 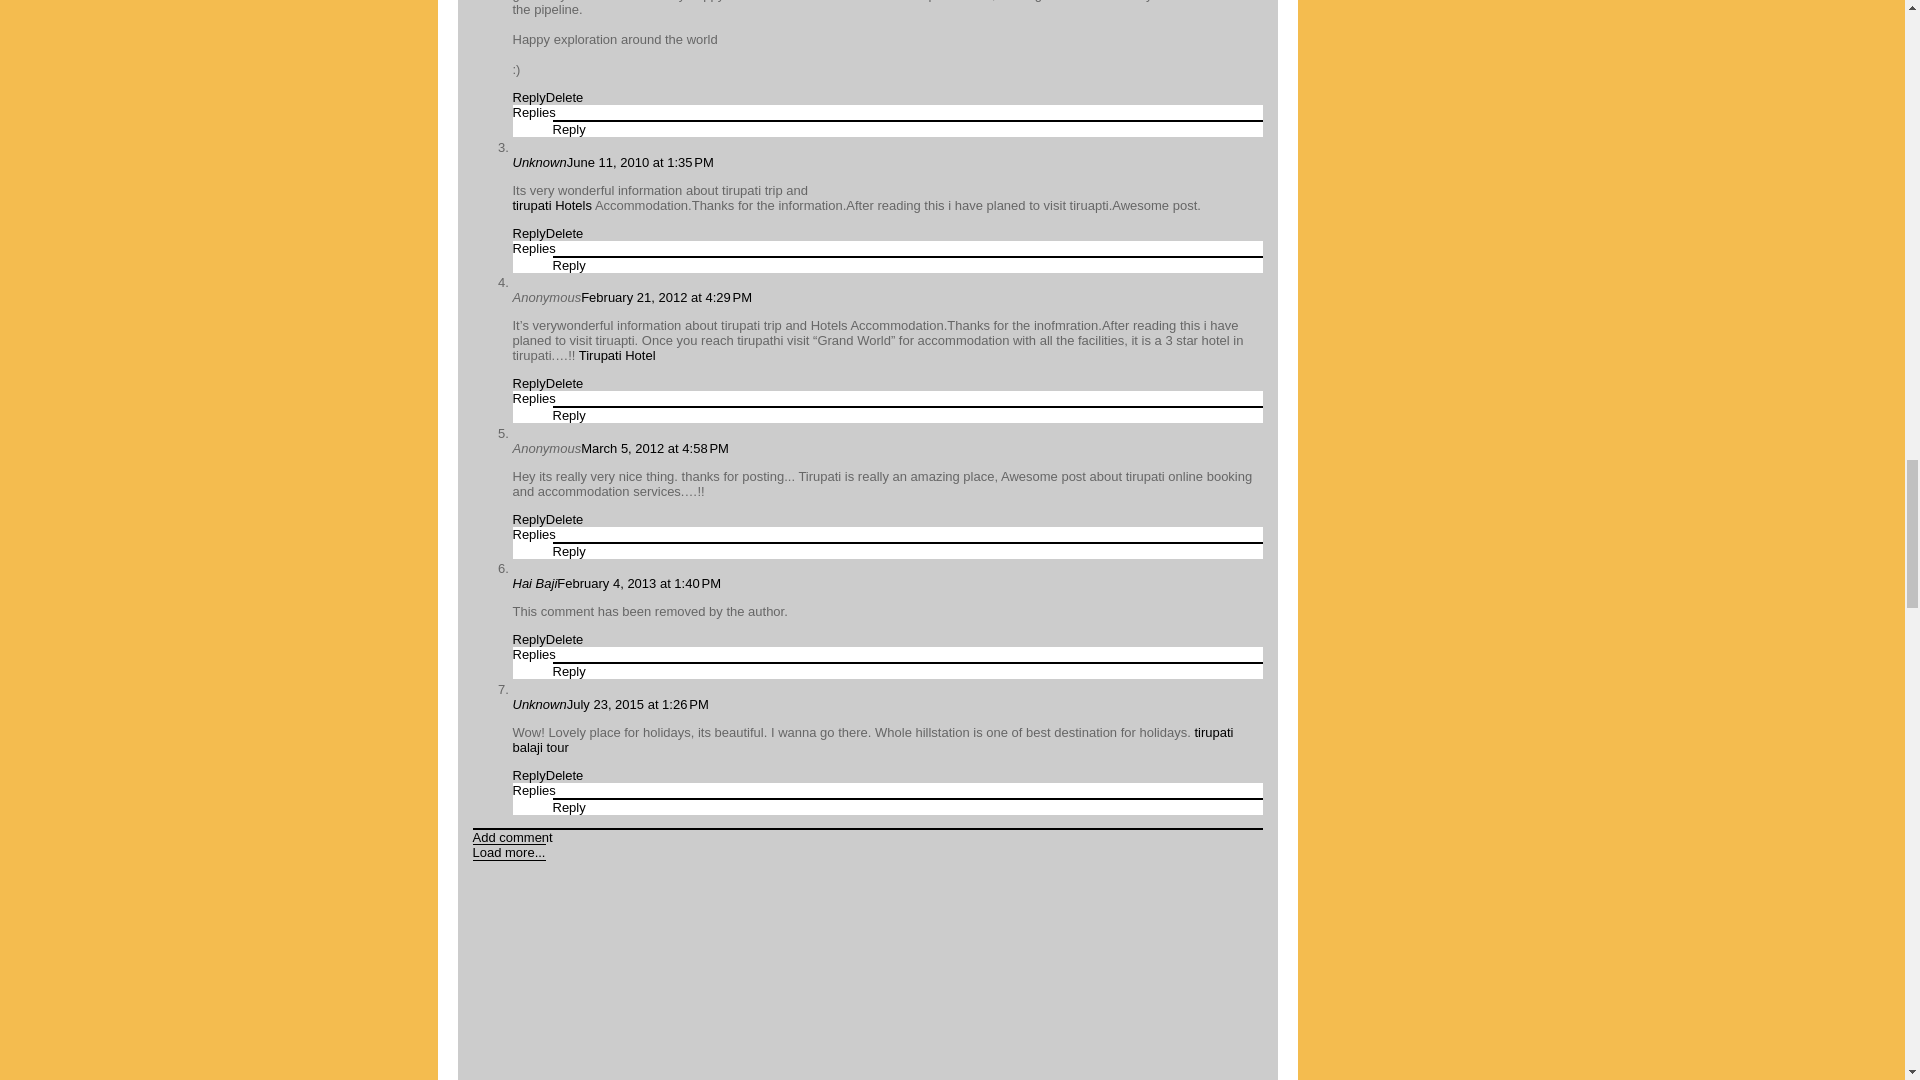 What do you see at coordinates (564, 519) in the screenshot?
I see `Delete` at bounding box center [564, 519].